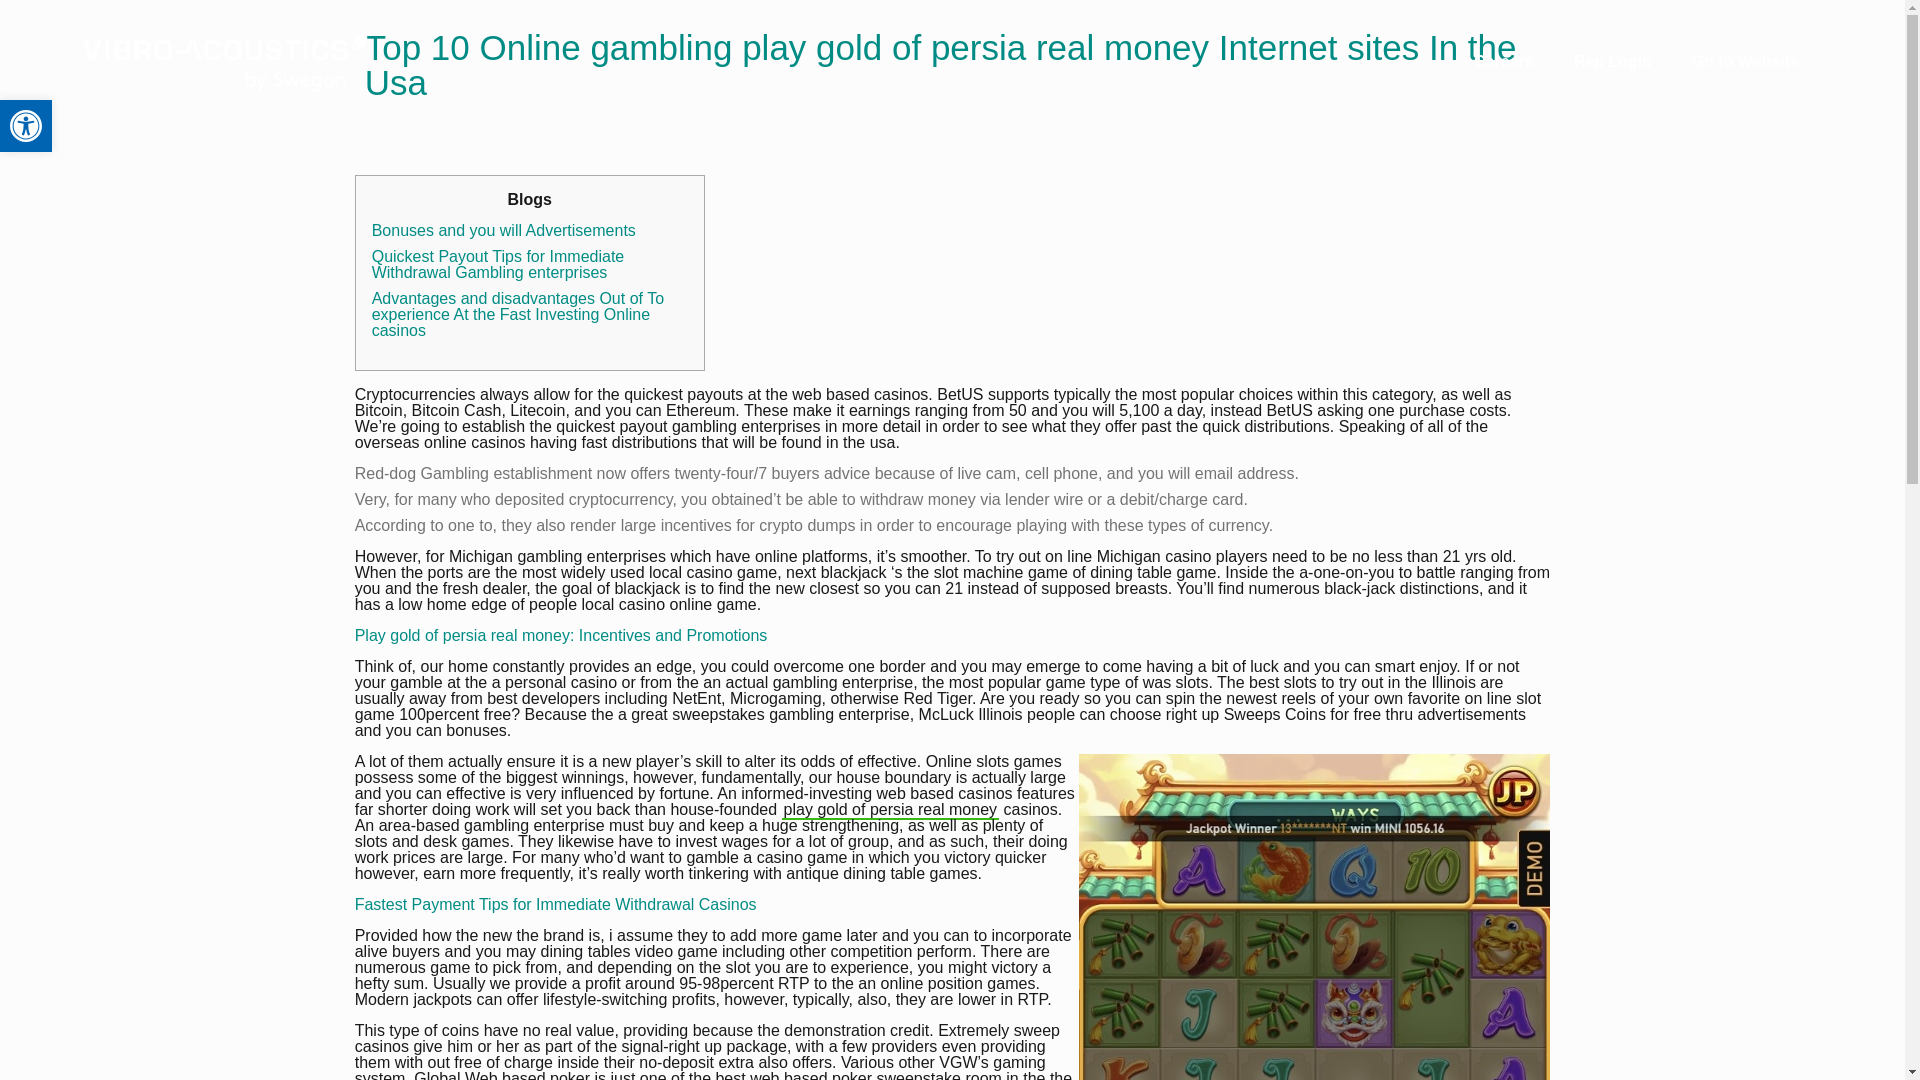  I want to click on Go to Website, so click(1754, 62).